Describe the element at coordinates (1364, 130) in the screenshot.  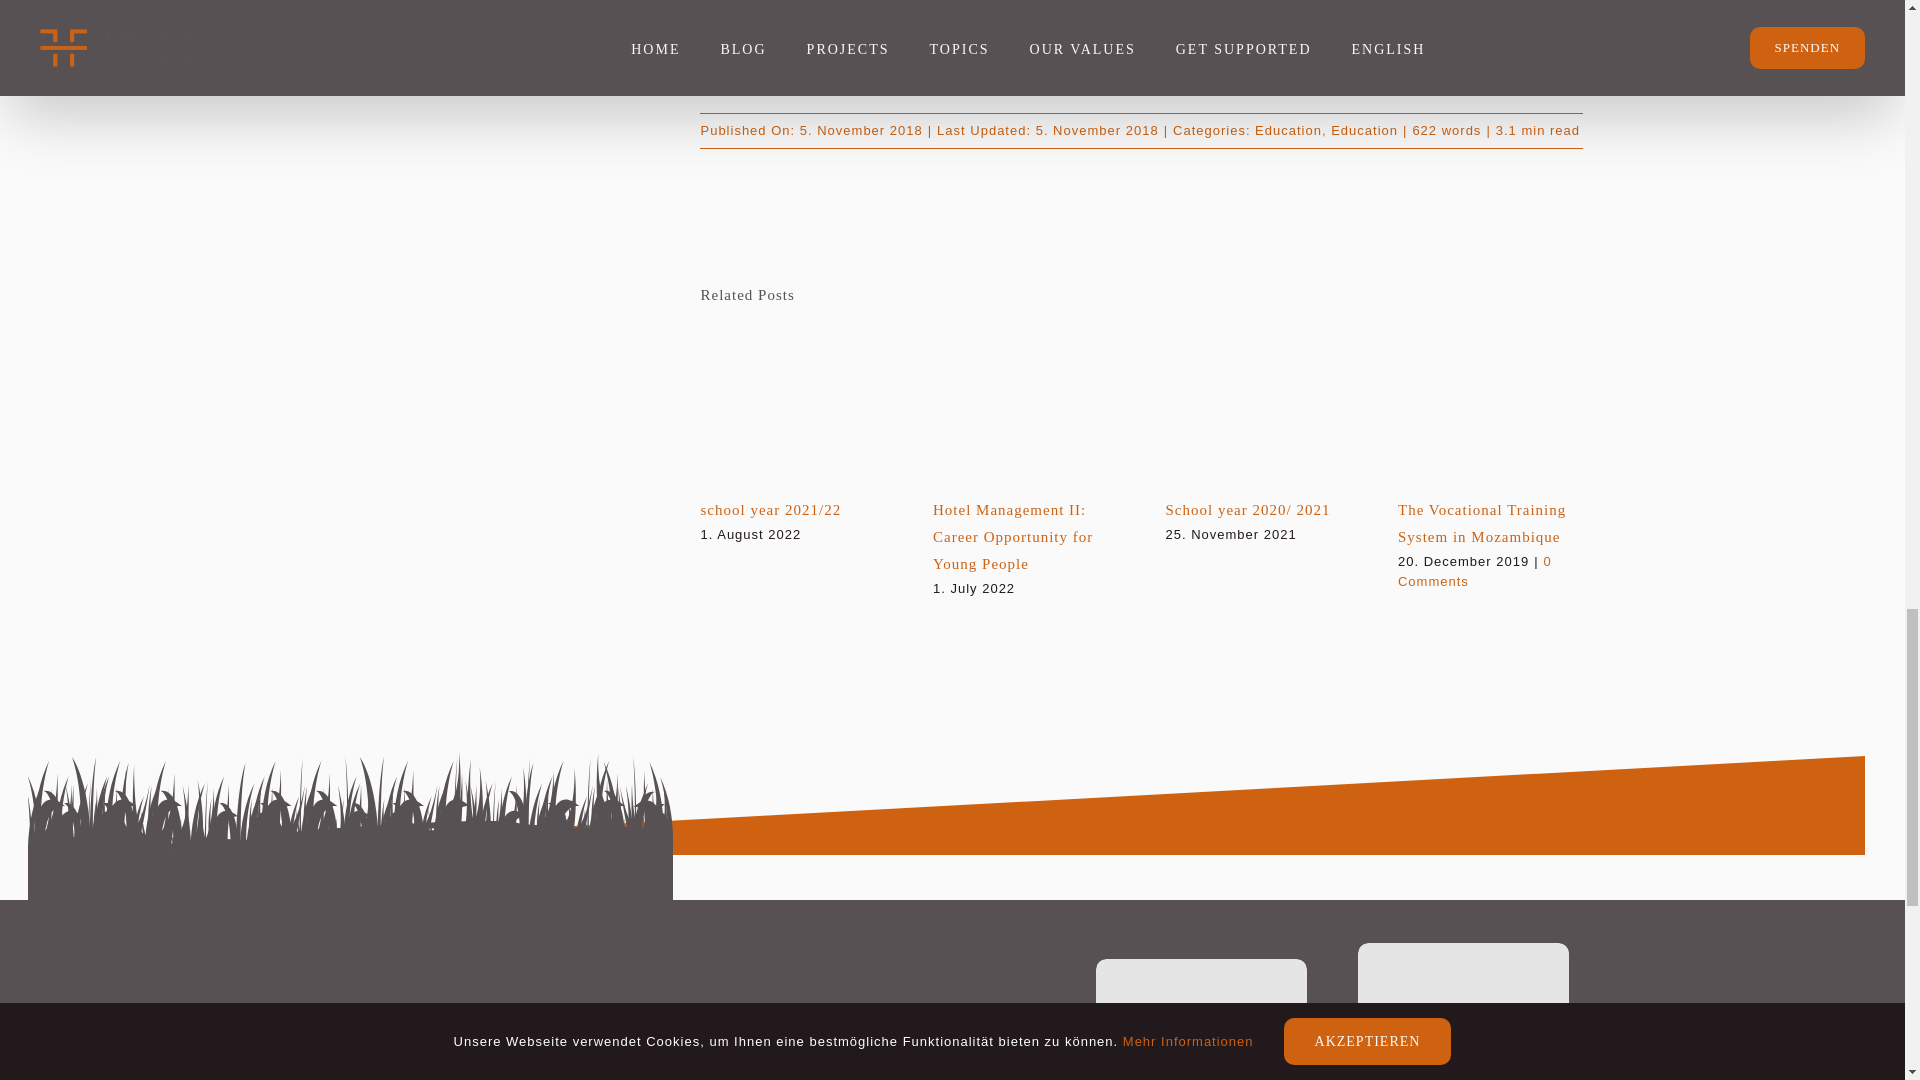
I see `Education` at that location.